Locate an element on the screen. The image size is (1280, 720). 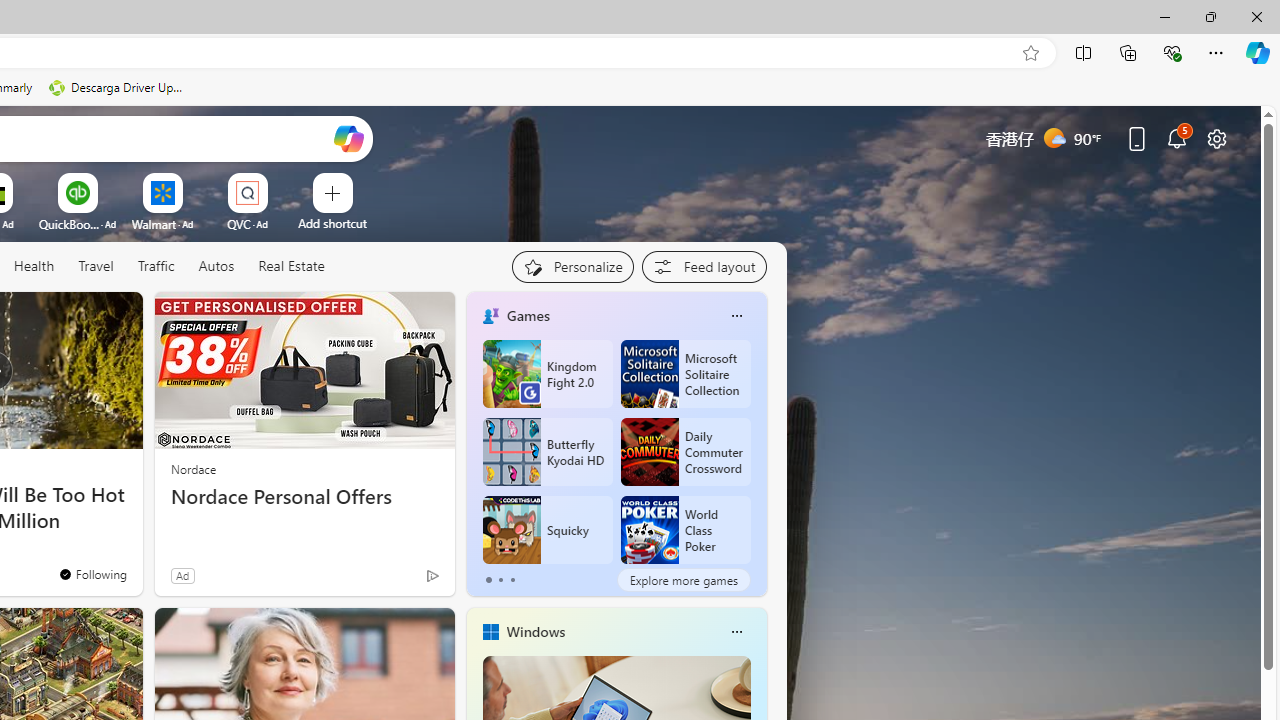
Minimize is located at coordinates (1164, 16).